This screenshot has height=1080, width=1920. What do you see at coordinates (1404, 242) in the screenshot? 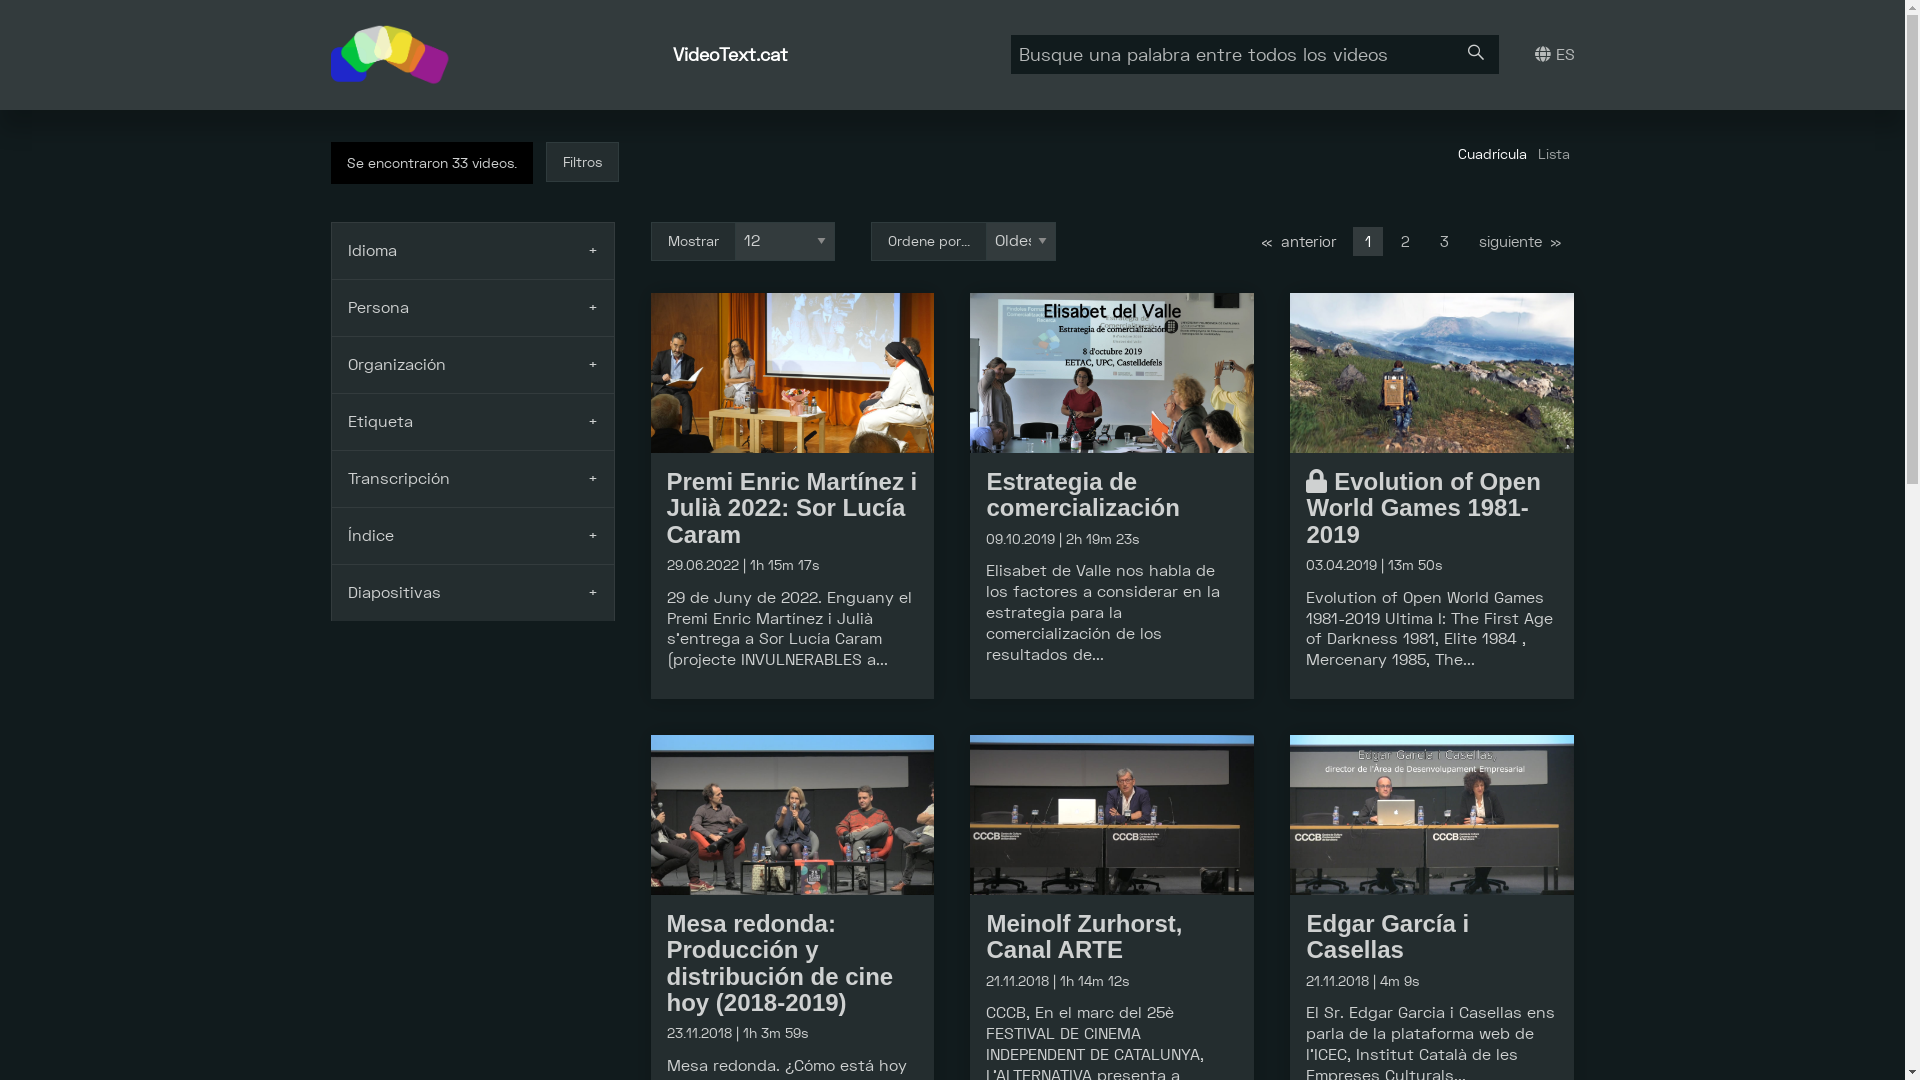
I see `2` at bounding box center [1404, 242].